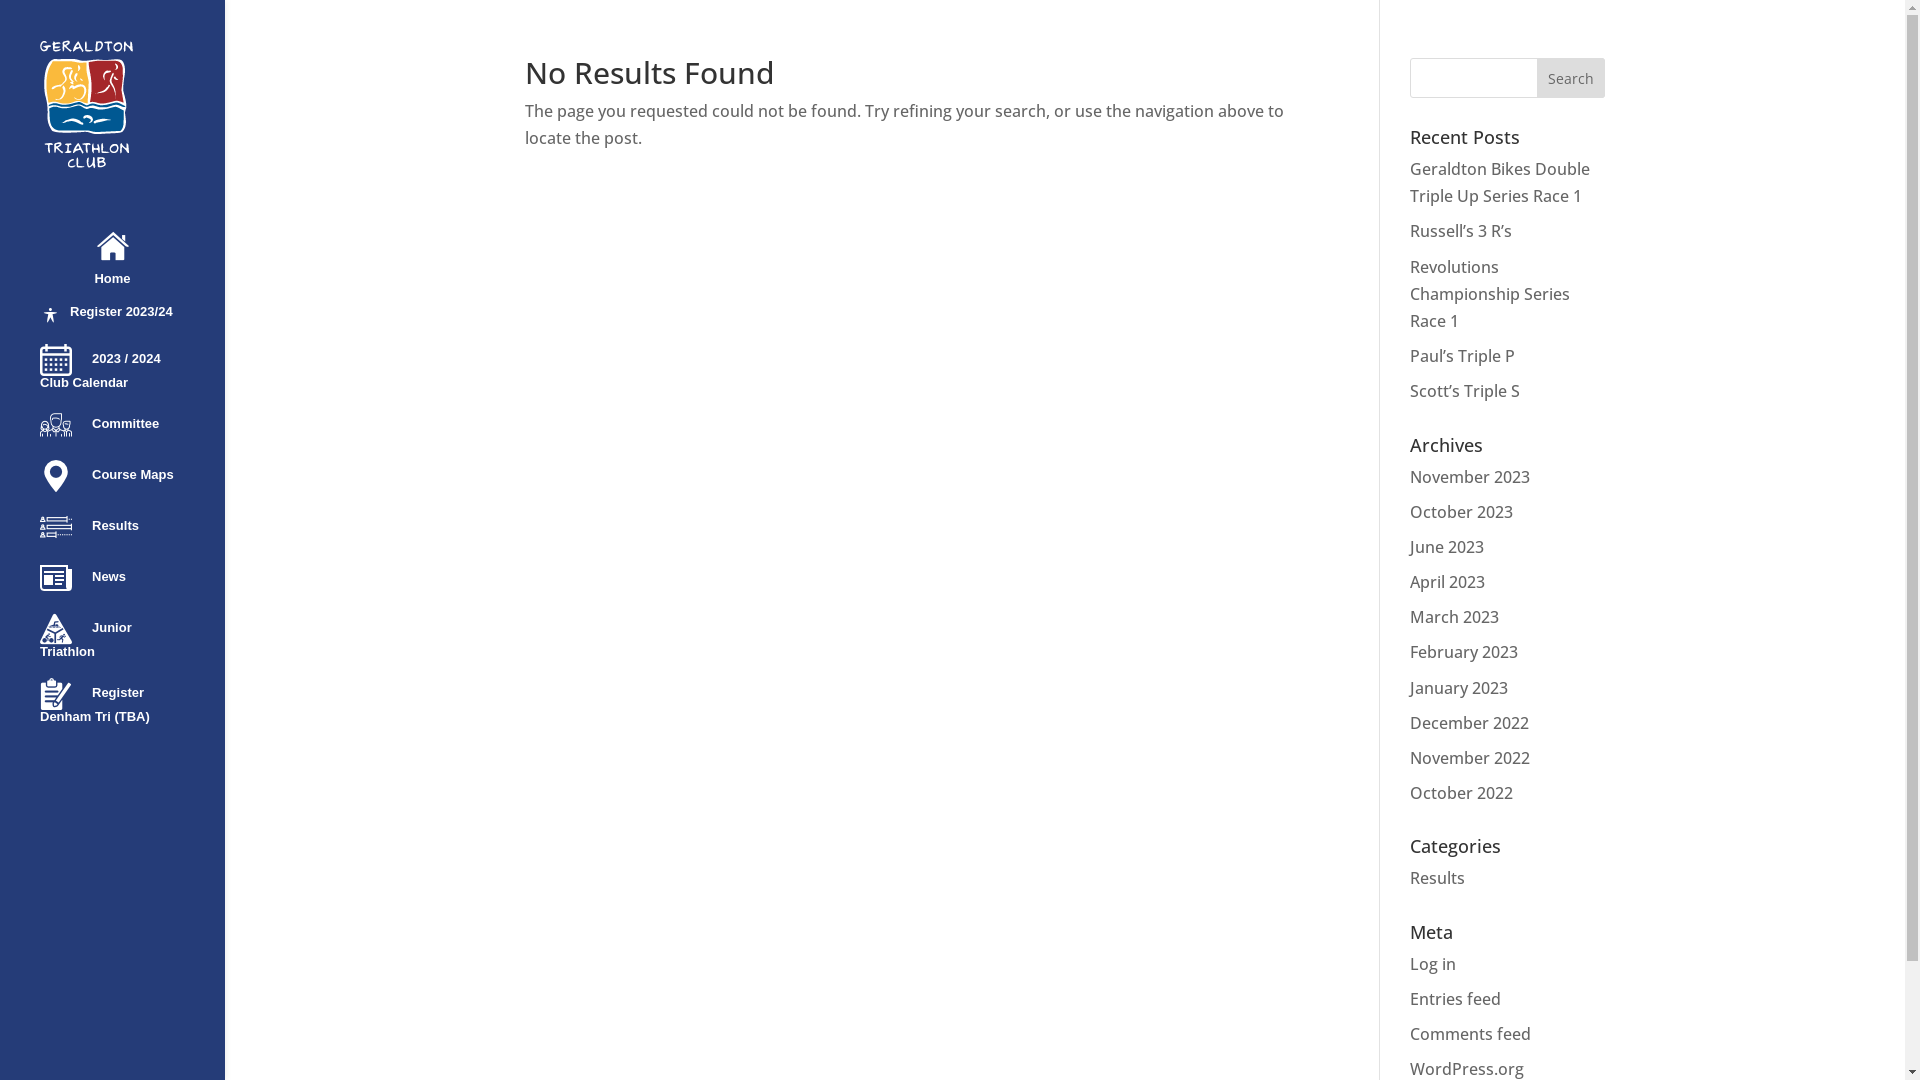 Image resolution: width=1920 pixels, height=1080 pixels. Describe the element at coordinates (1459, 688) in the screenshot. I see `January 2023` at that location.